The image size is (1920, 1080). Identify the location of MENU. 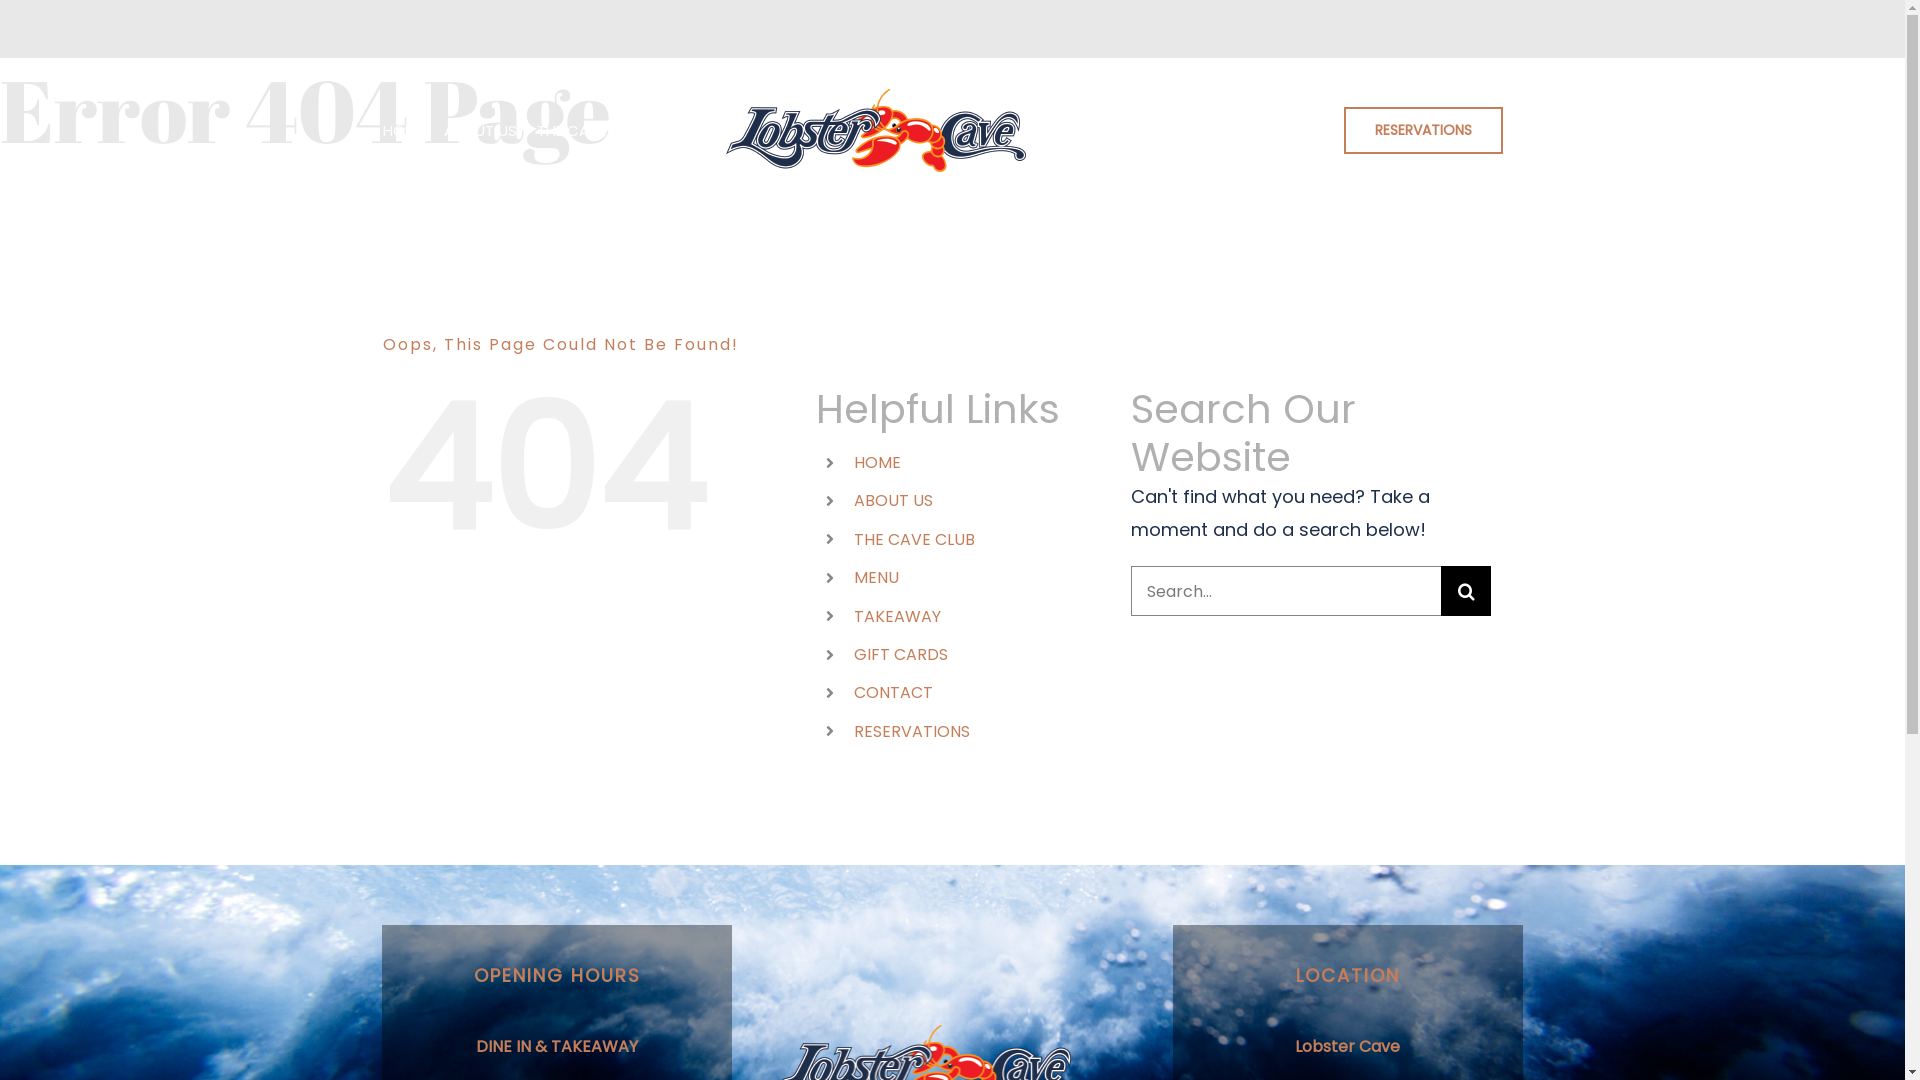
(686, 131).